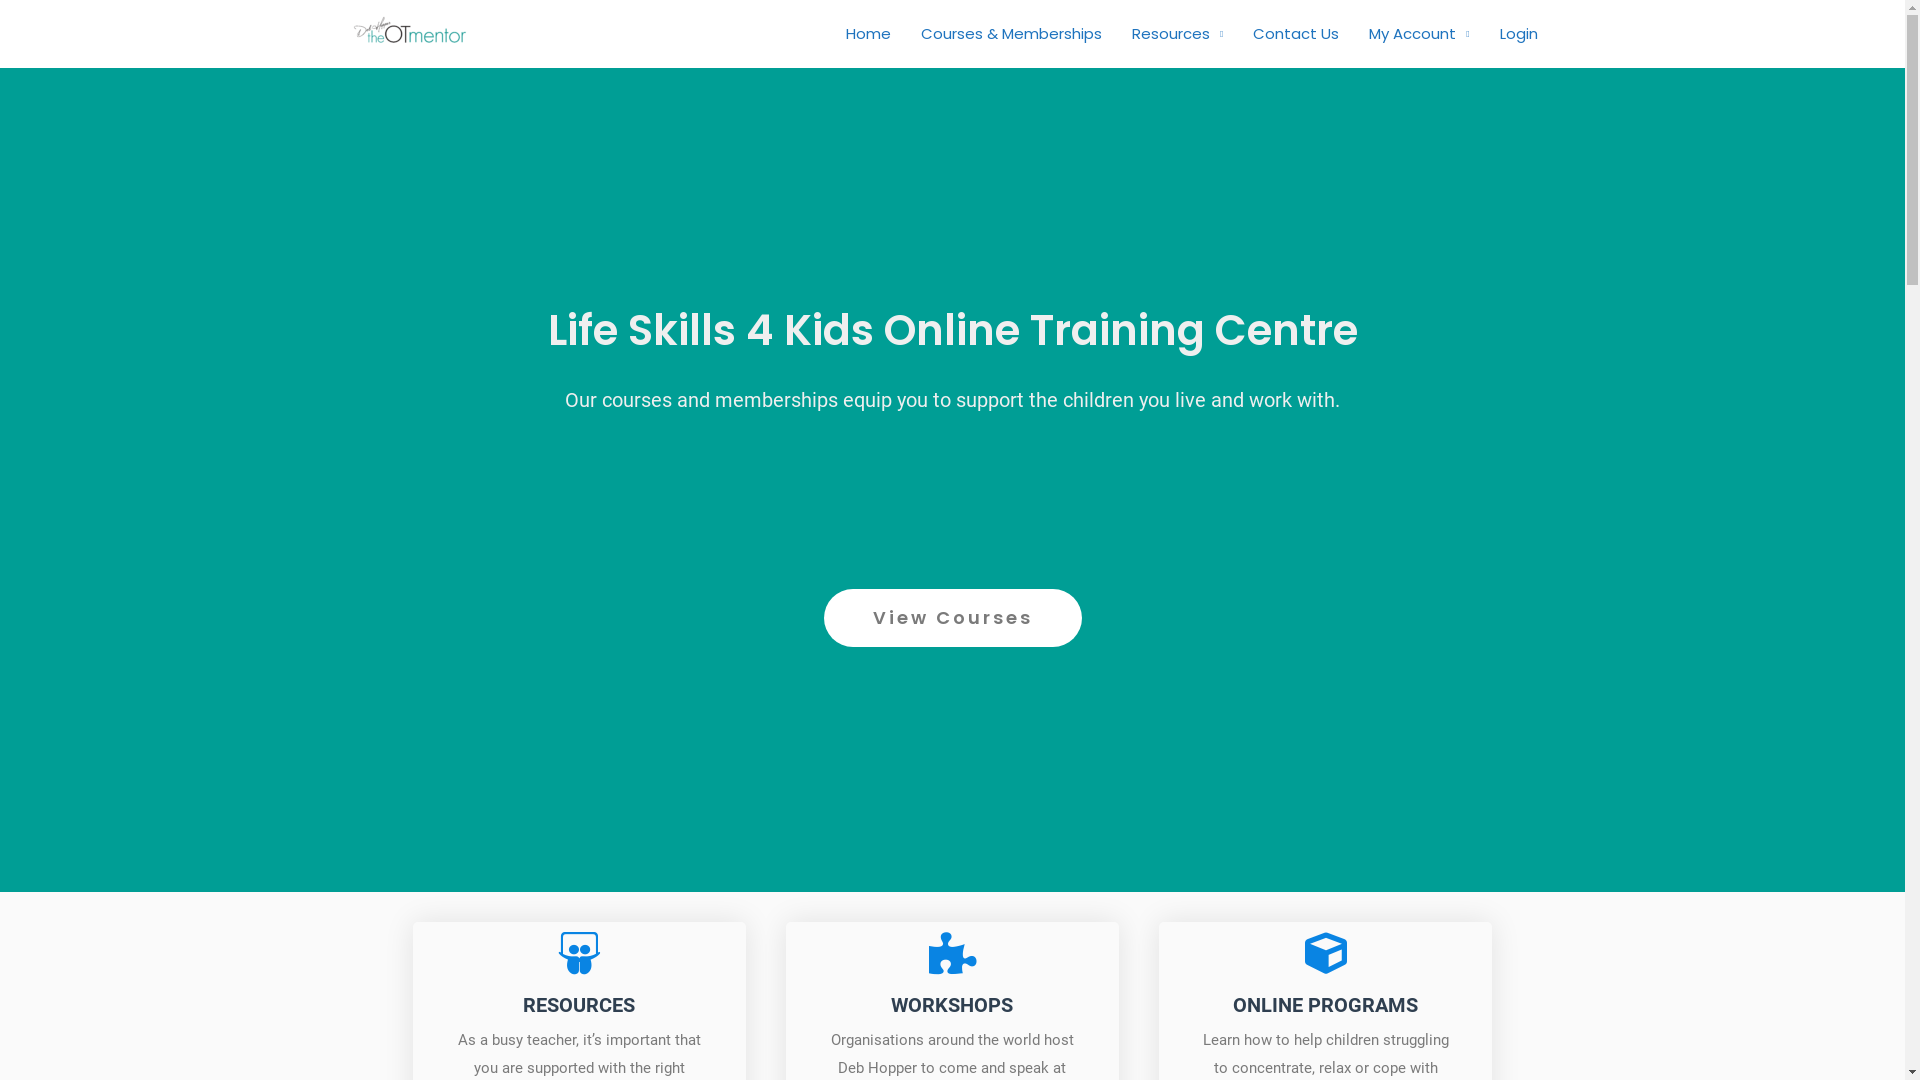  Describe the element at coordinates (953, 618) in the screenshot. I see `View Courses` at that location.